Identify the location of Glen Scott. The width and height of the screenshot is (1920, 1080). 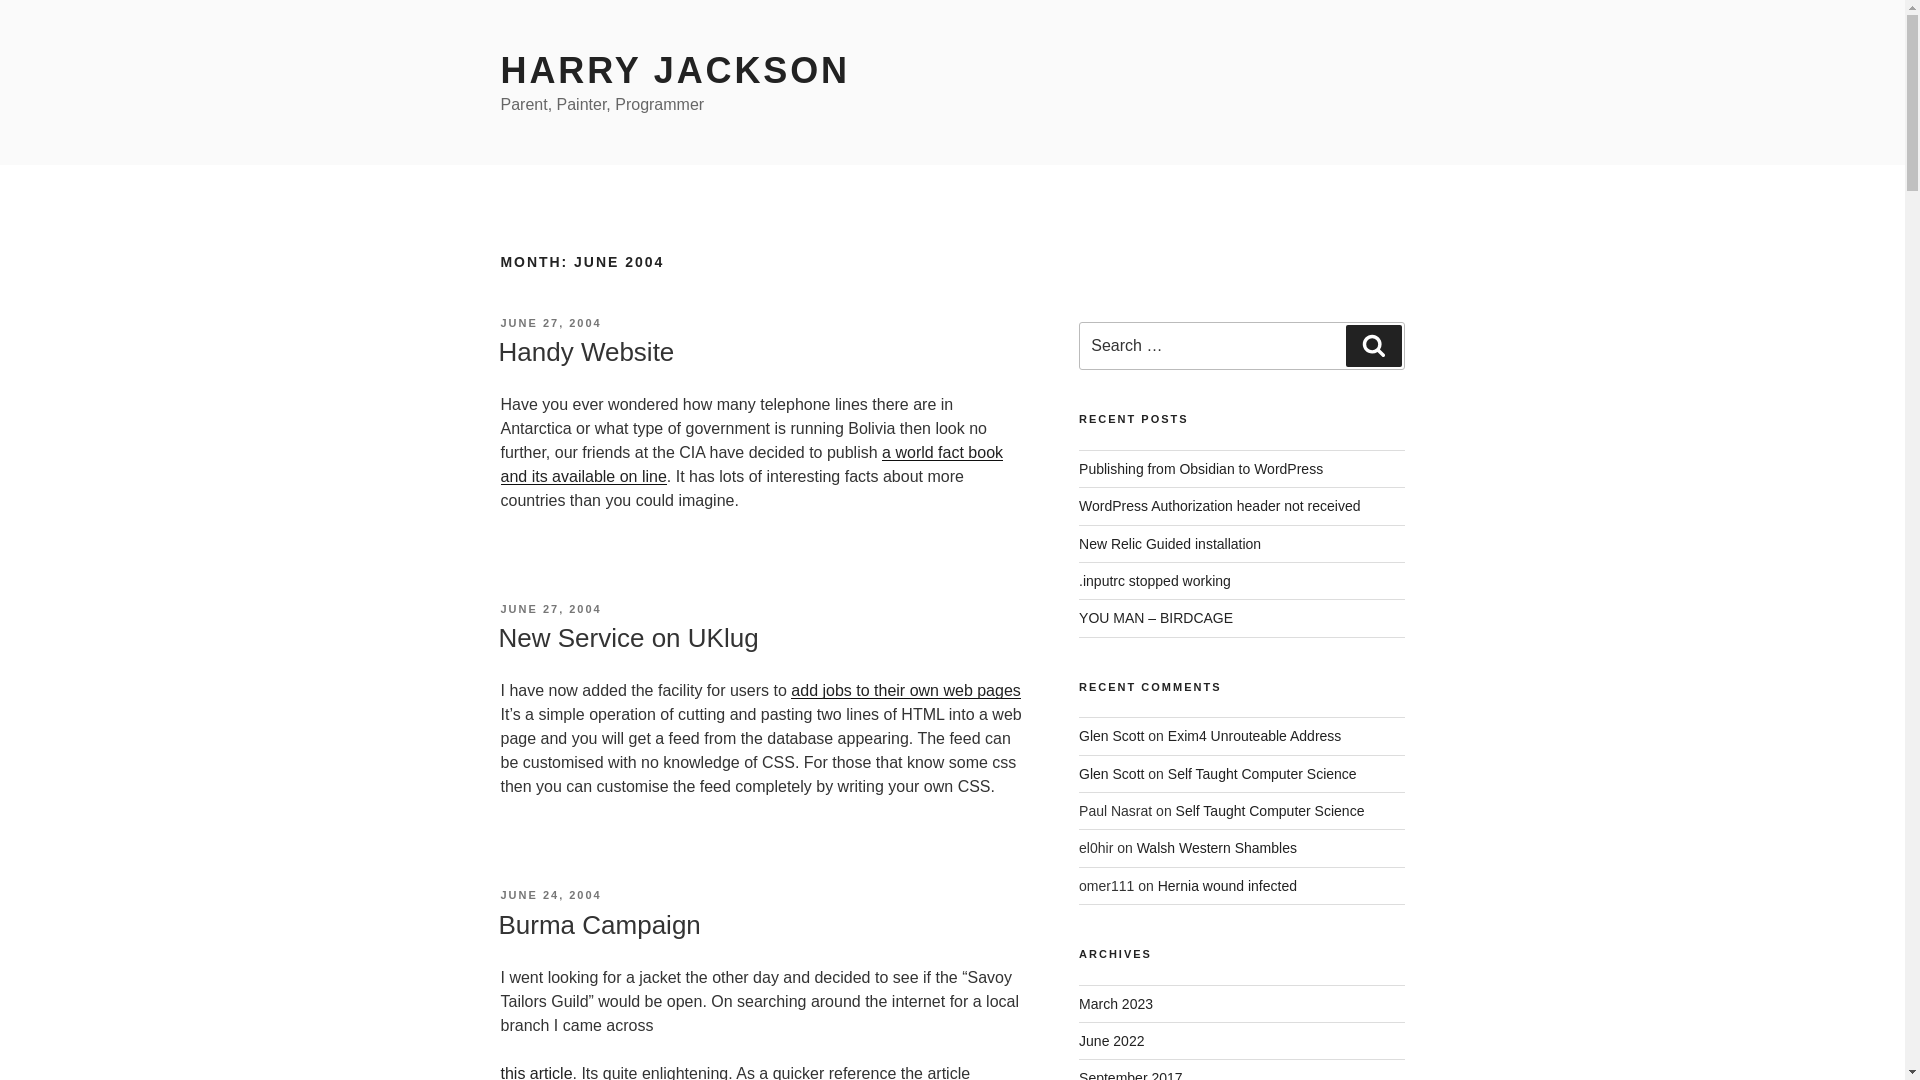
(1112, 773).